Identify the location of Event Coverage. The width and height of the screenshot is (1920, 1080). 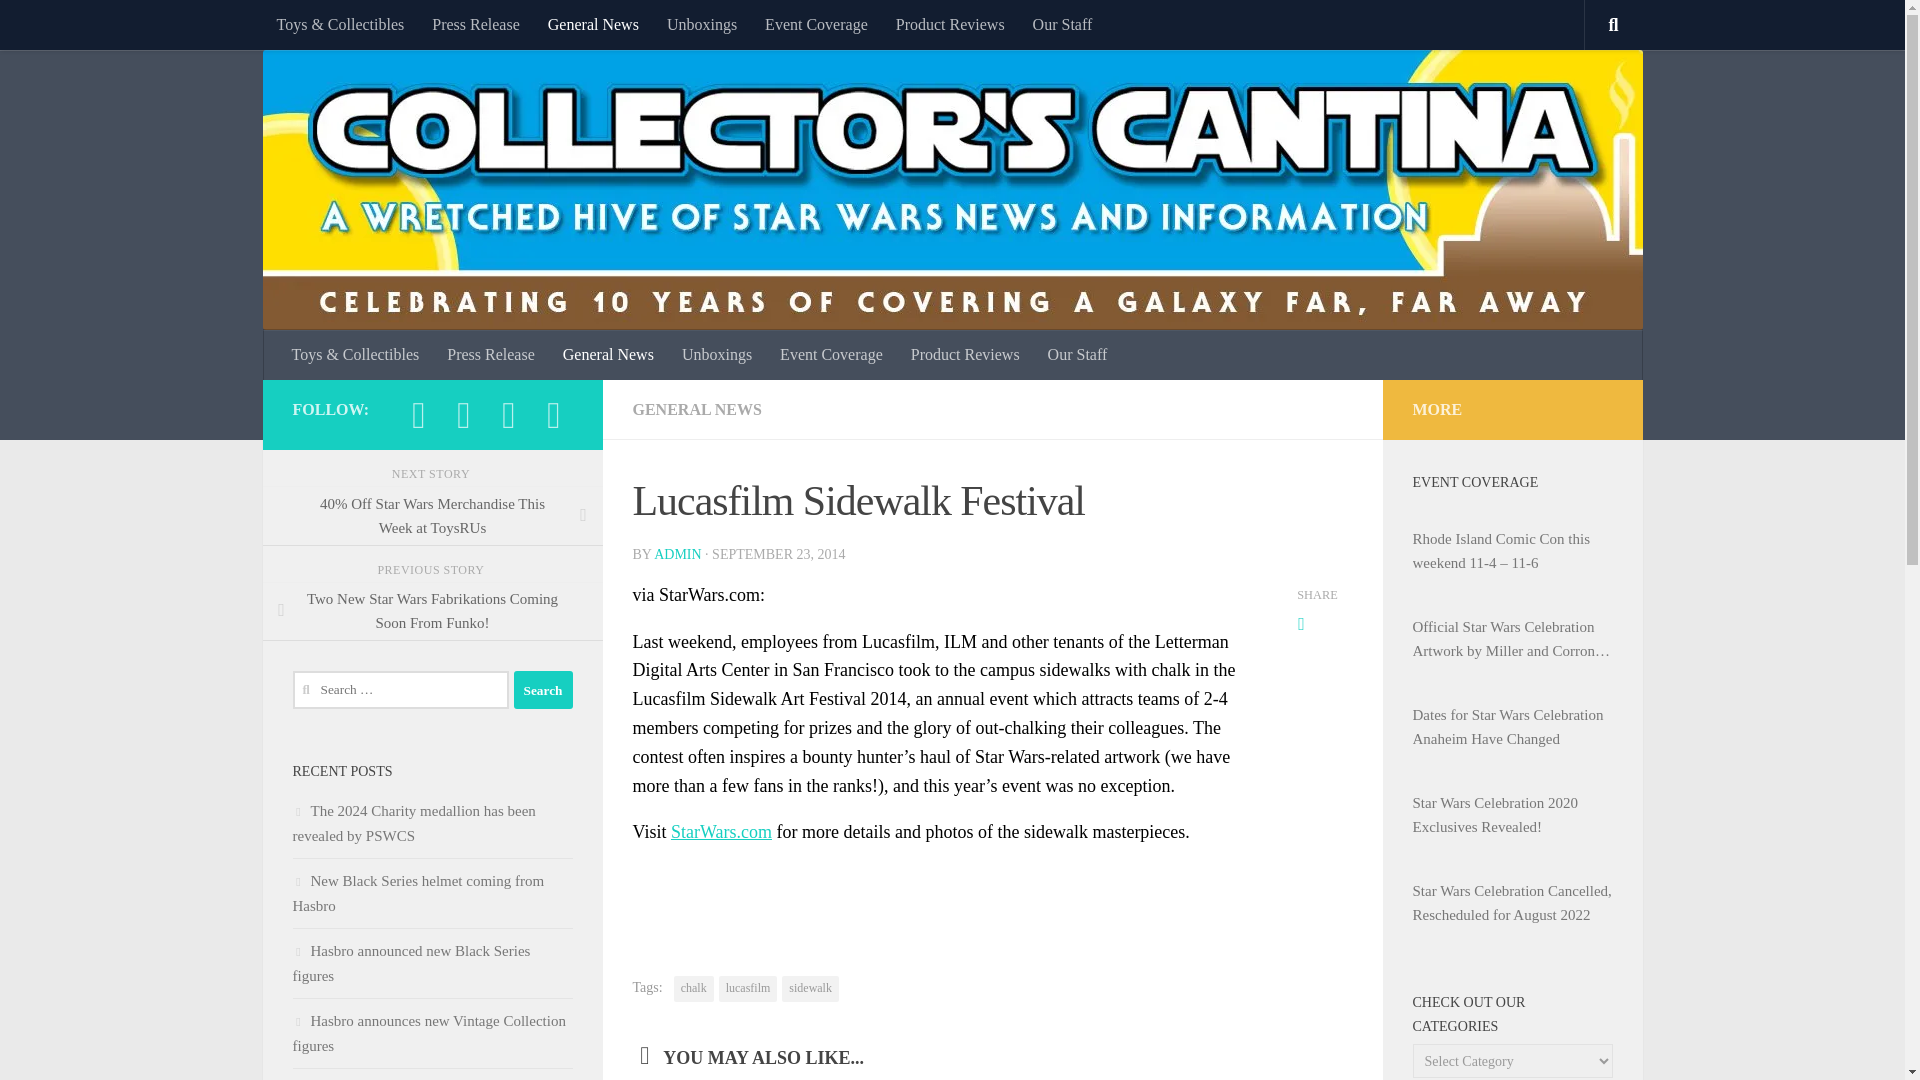
(816, 24).